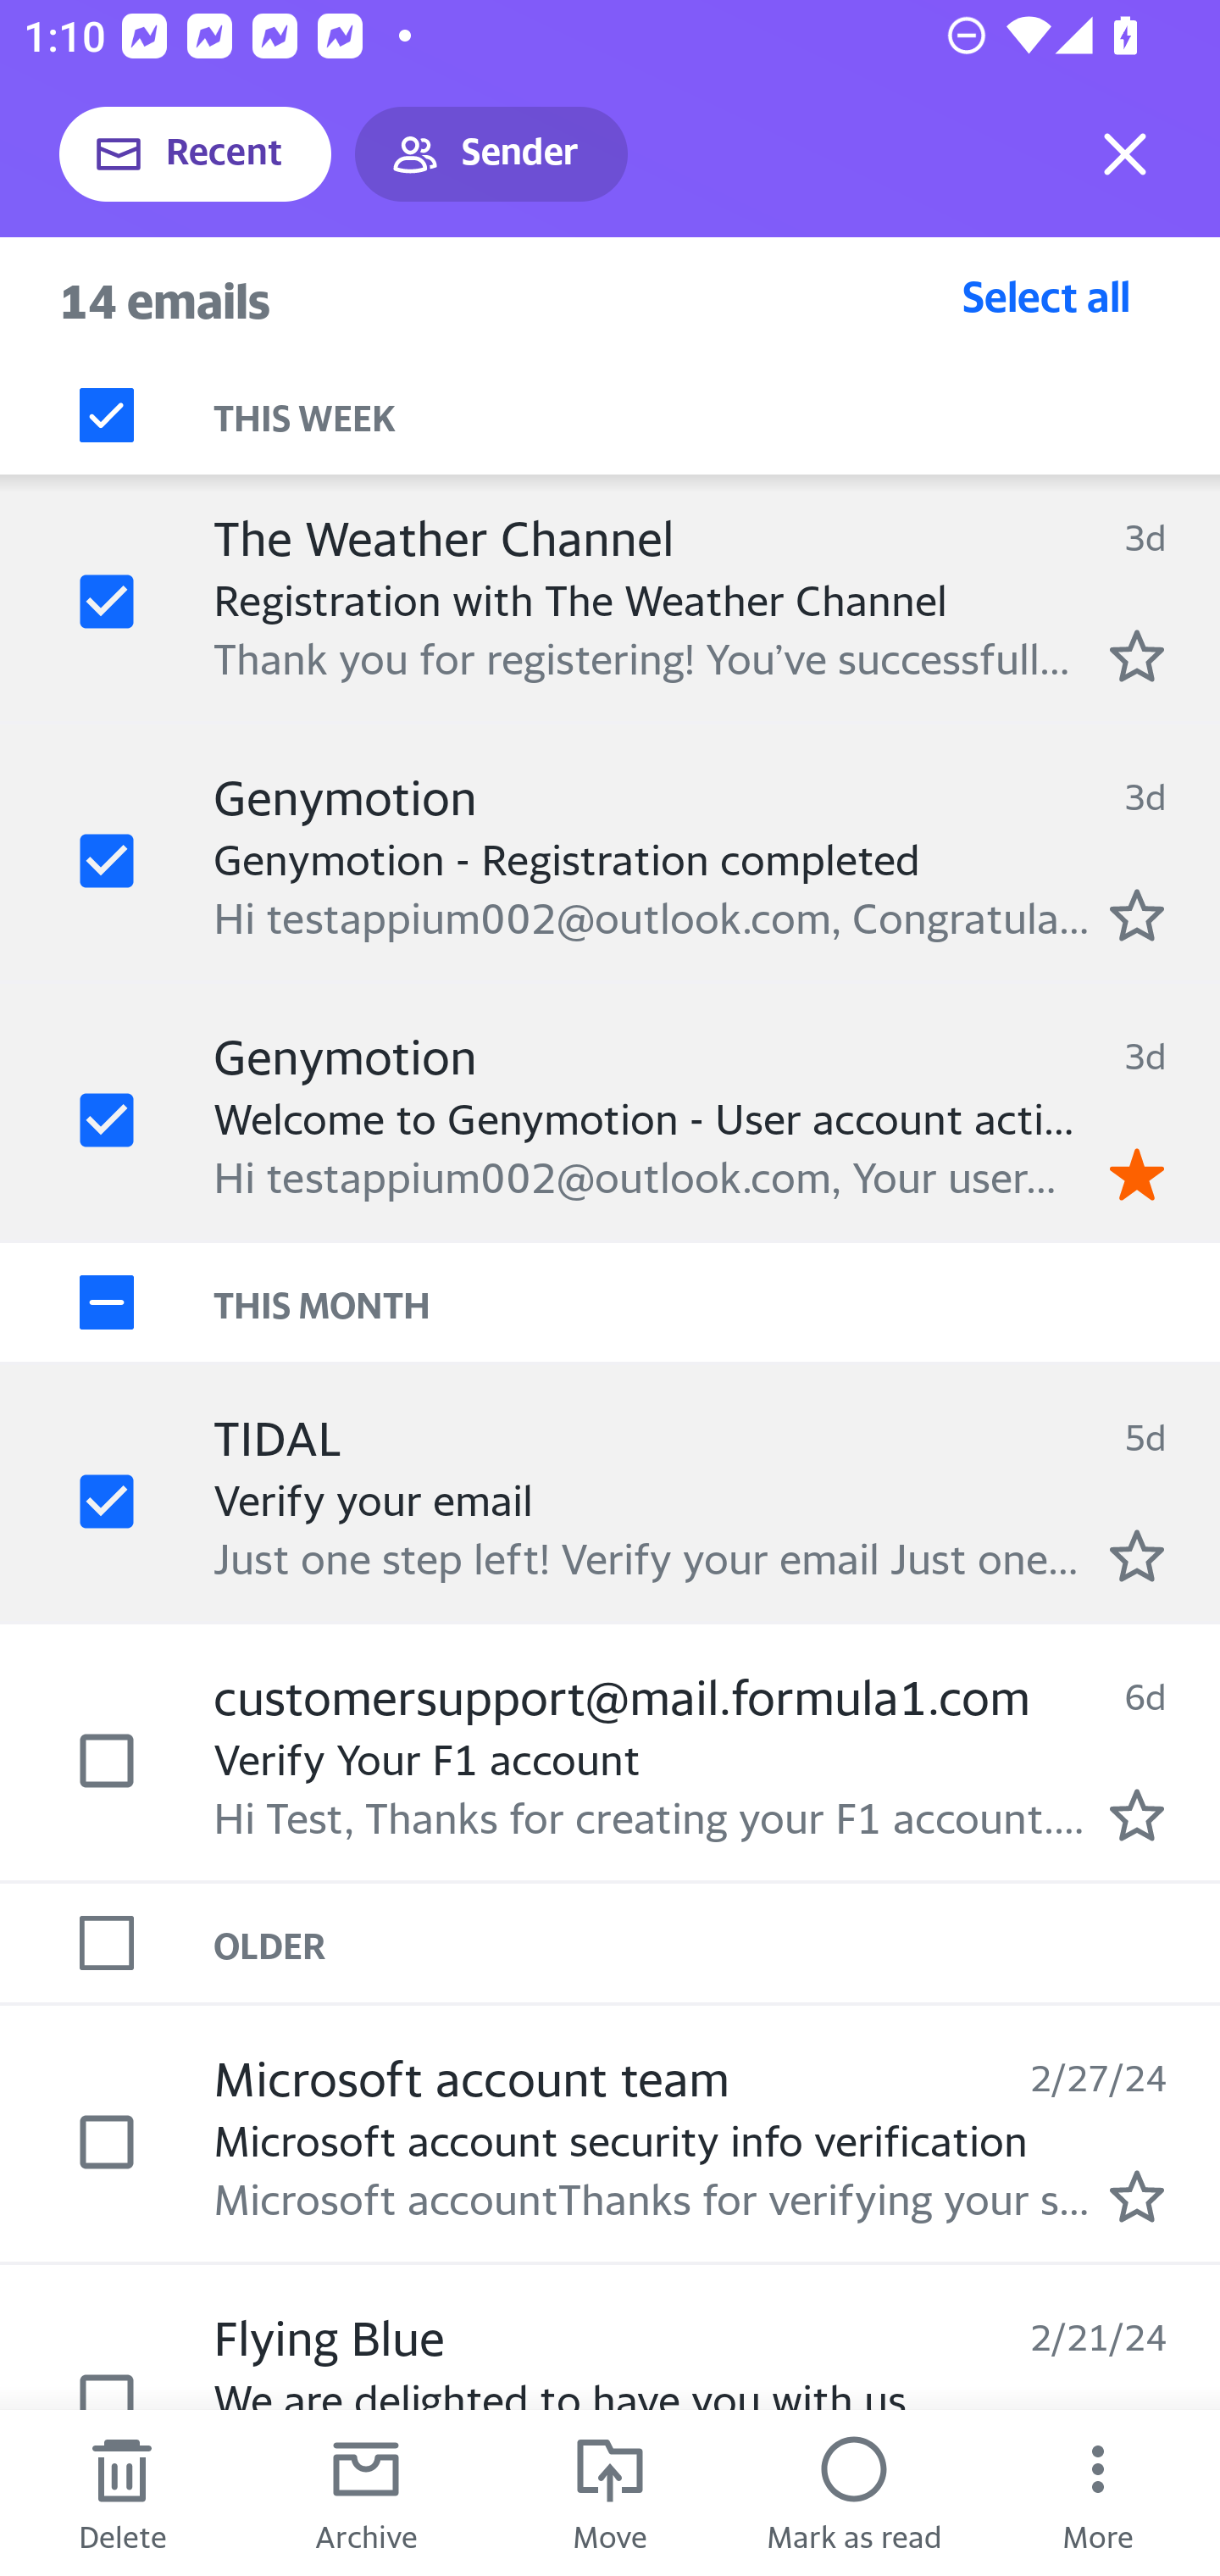 The image size is (1220, 2576). Describe the element at coordinates (1098, 2493) in the screenshot. I see `More` at that location.